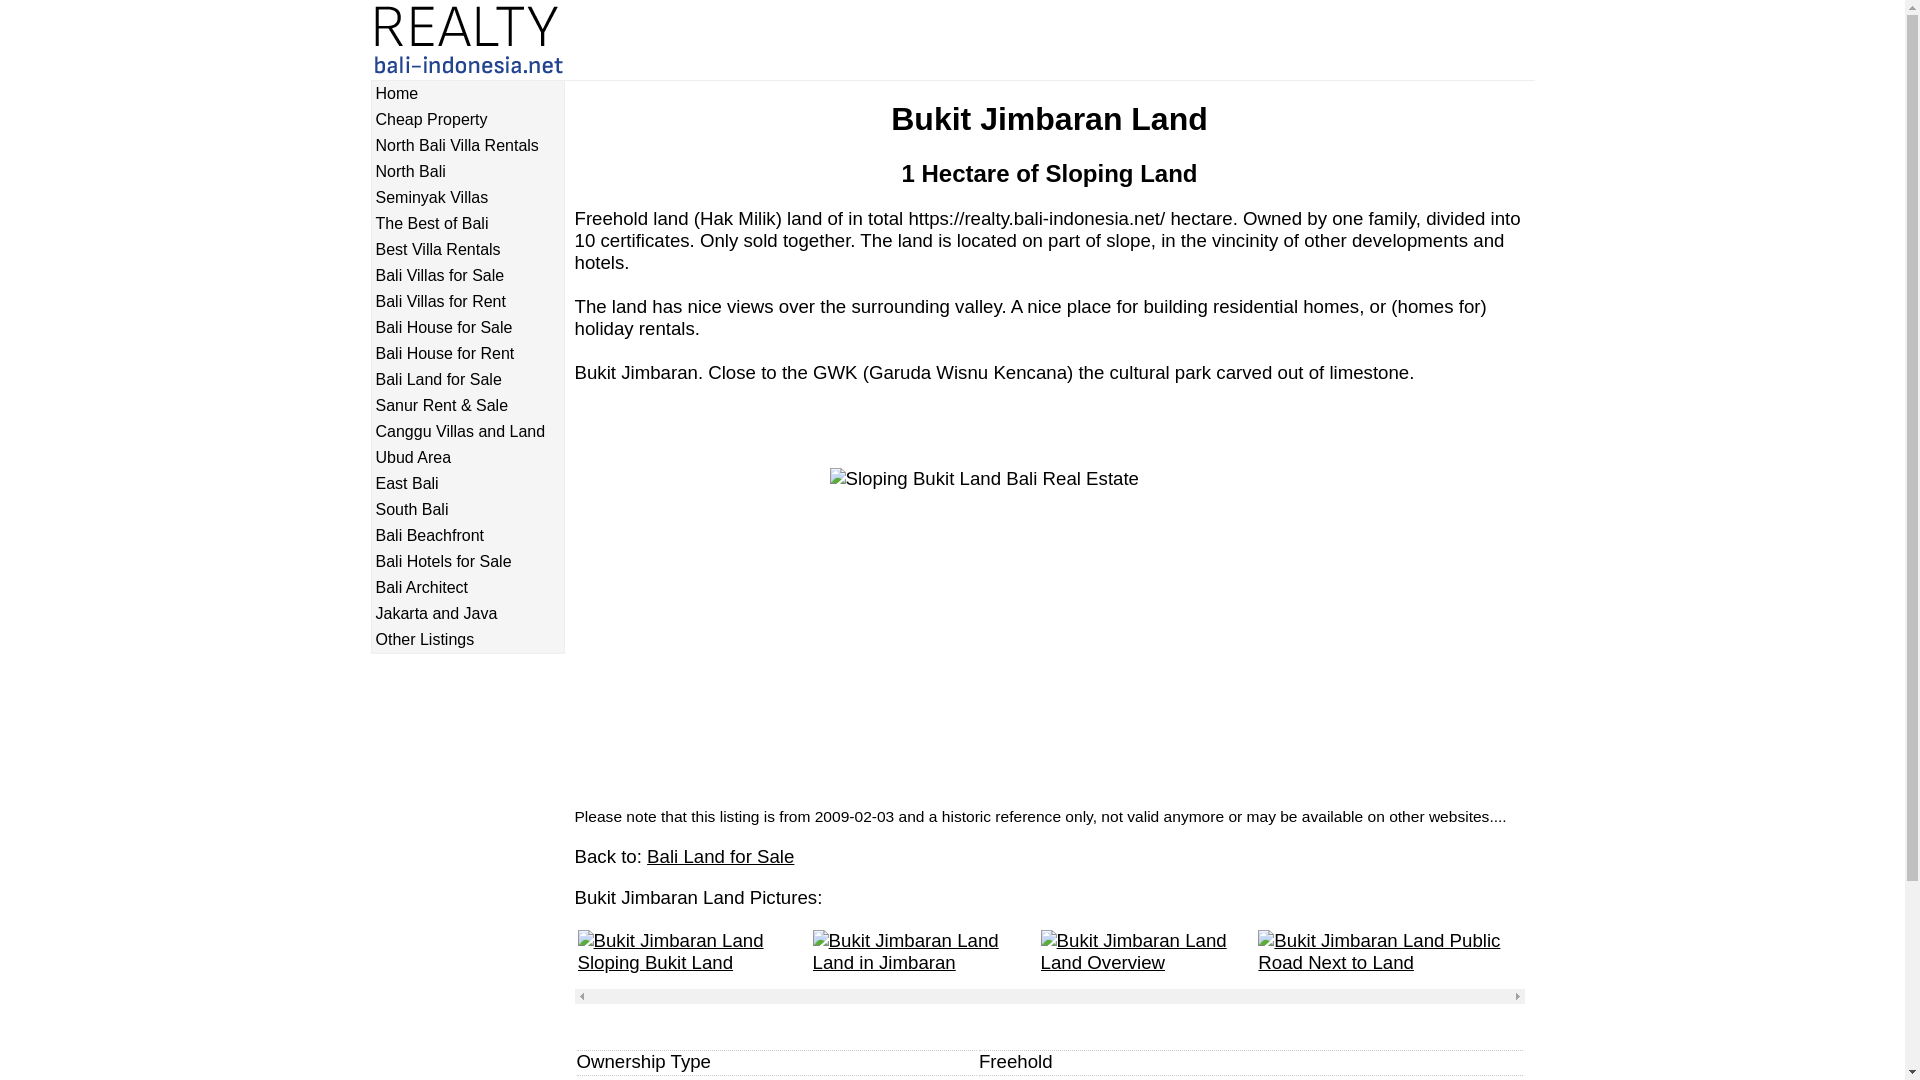 This screenshot has width=1920, height=1080. What do you see at coordinates (467, 588) in the screenshot?
I see `Bali Architect` at bounding box center [467, 588].